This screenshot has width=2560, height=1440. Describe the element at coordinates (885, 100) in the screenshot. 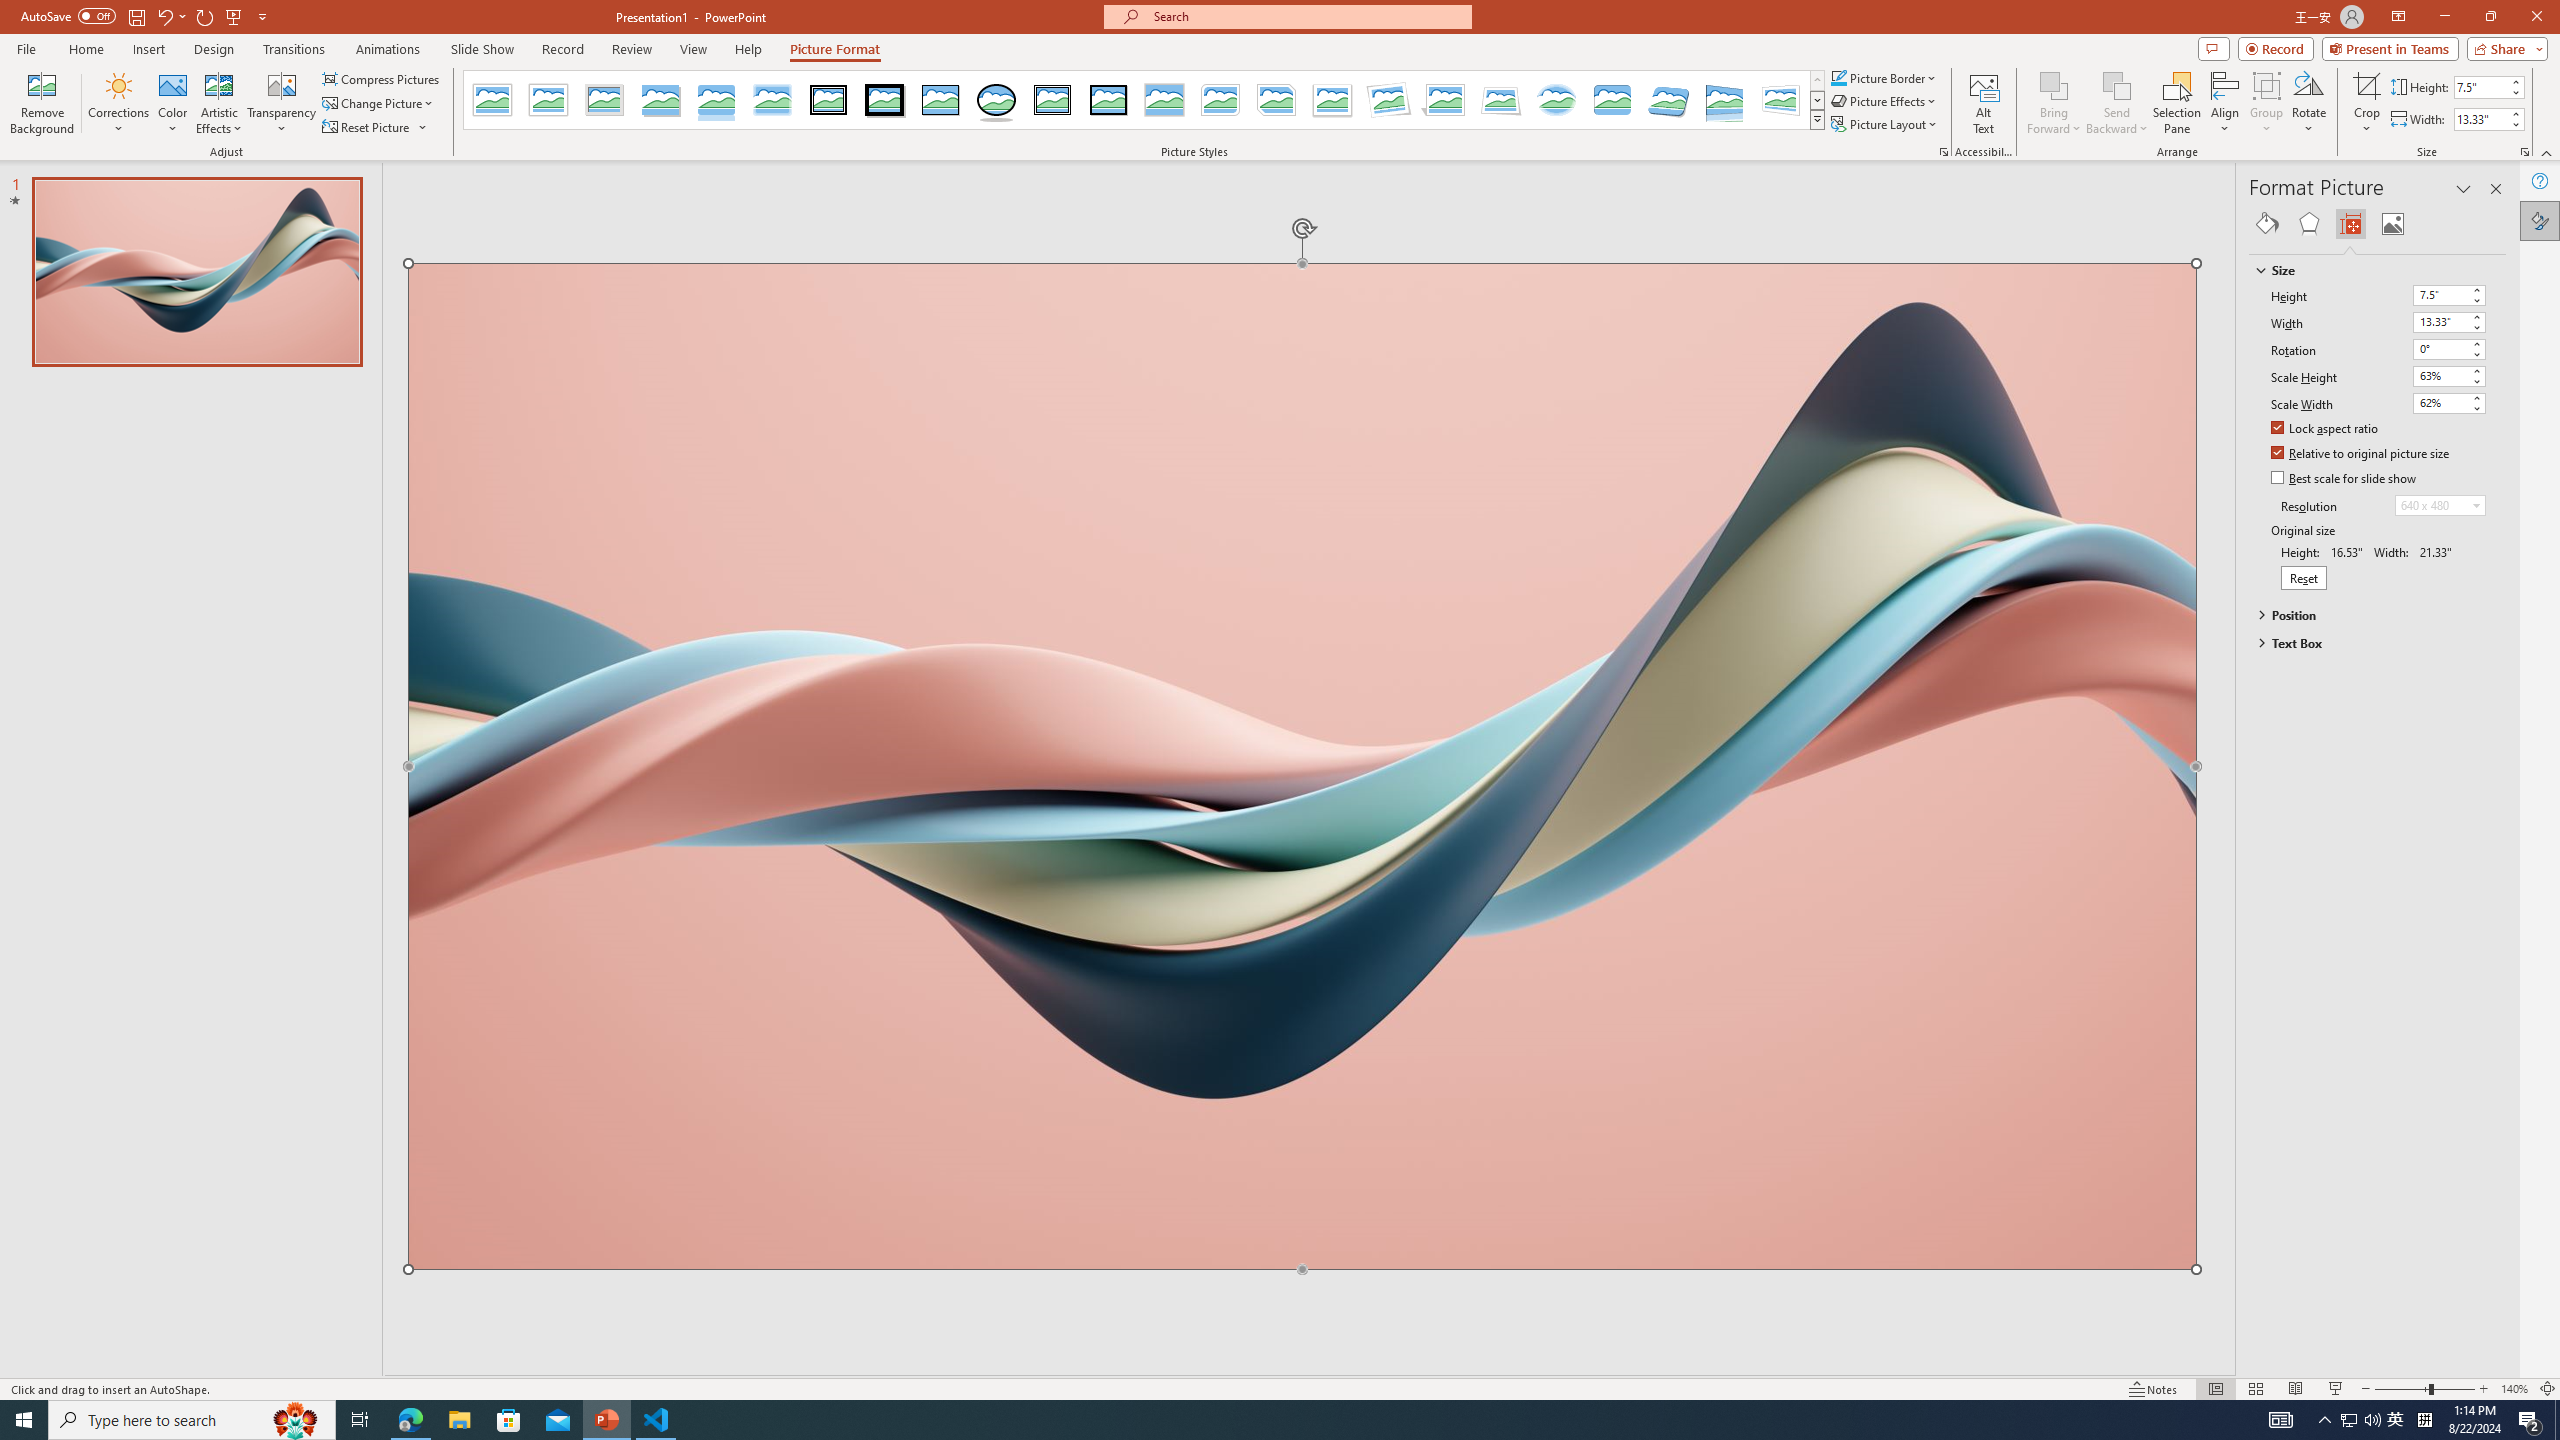

I see `Thick Matte, Black` at that location.